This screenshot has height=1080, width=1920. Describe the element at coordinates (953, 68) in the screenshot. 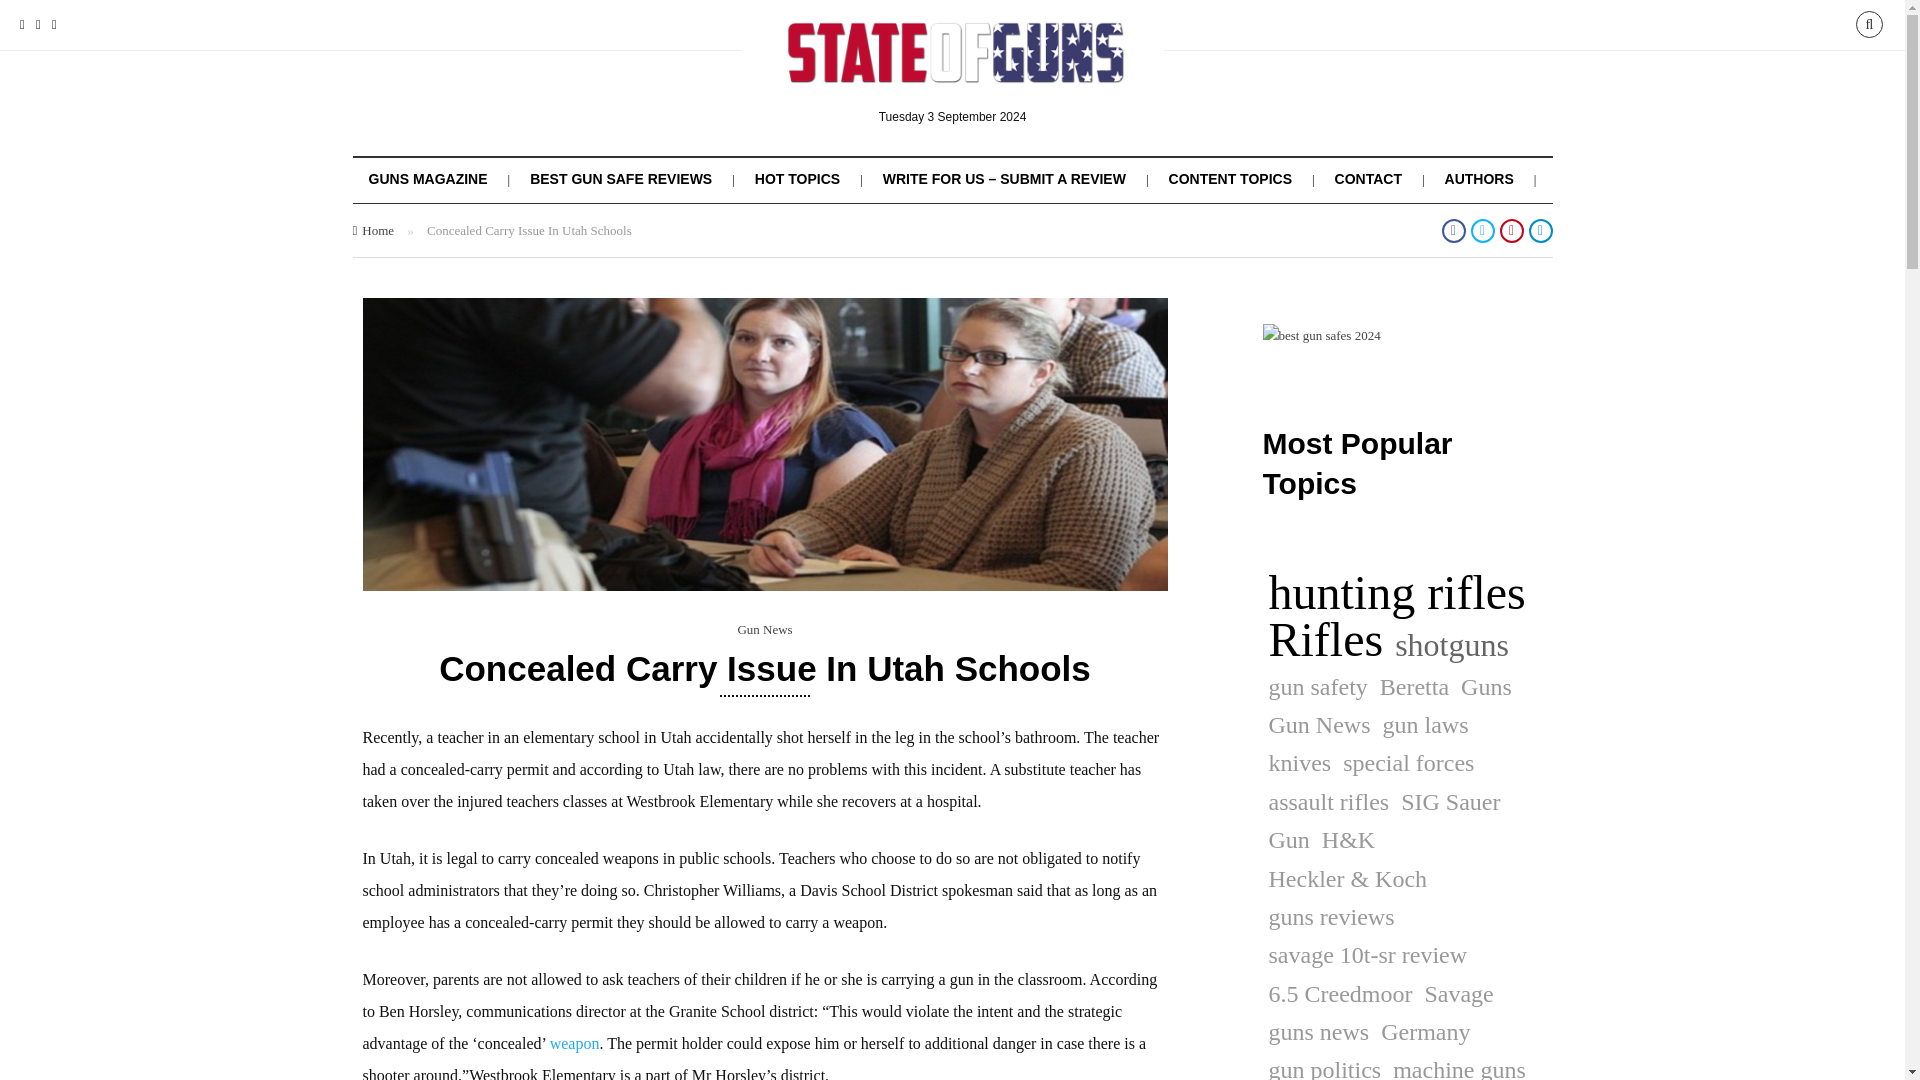

I see `State of Guns` at that location.